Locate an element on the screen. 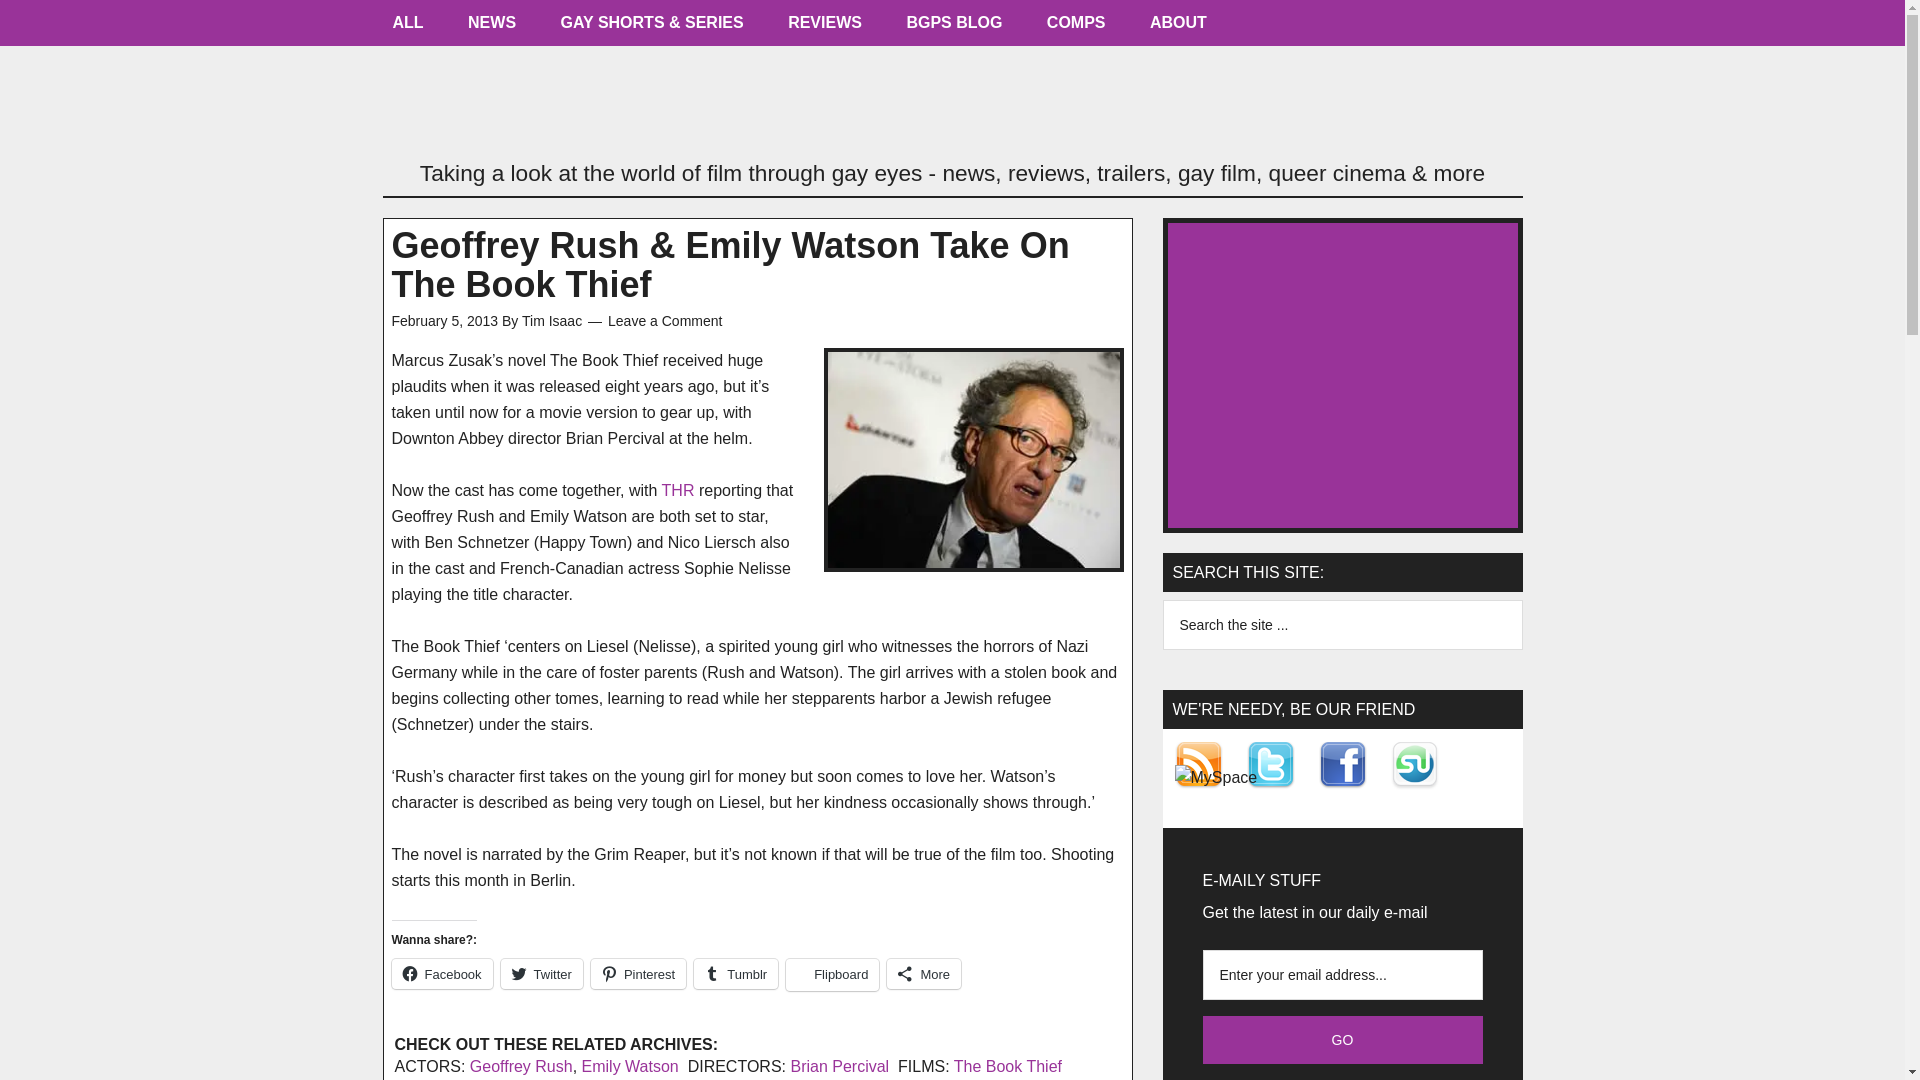 This screenshot has height=1080, width=1920. Click to share on Twitter is located at coordinates (542, 974).